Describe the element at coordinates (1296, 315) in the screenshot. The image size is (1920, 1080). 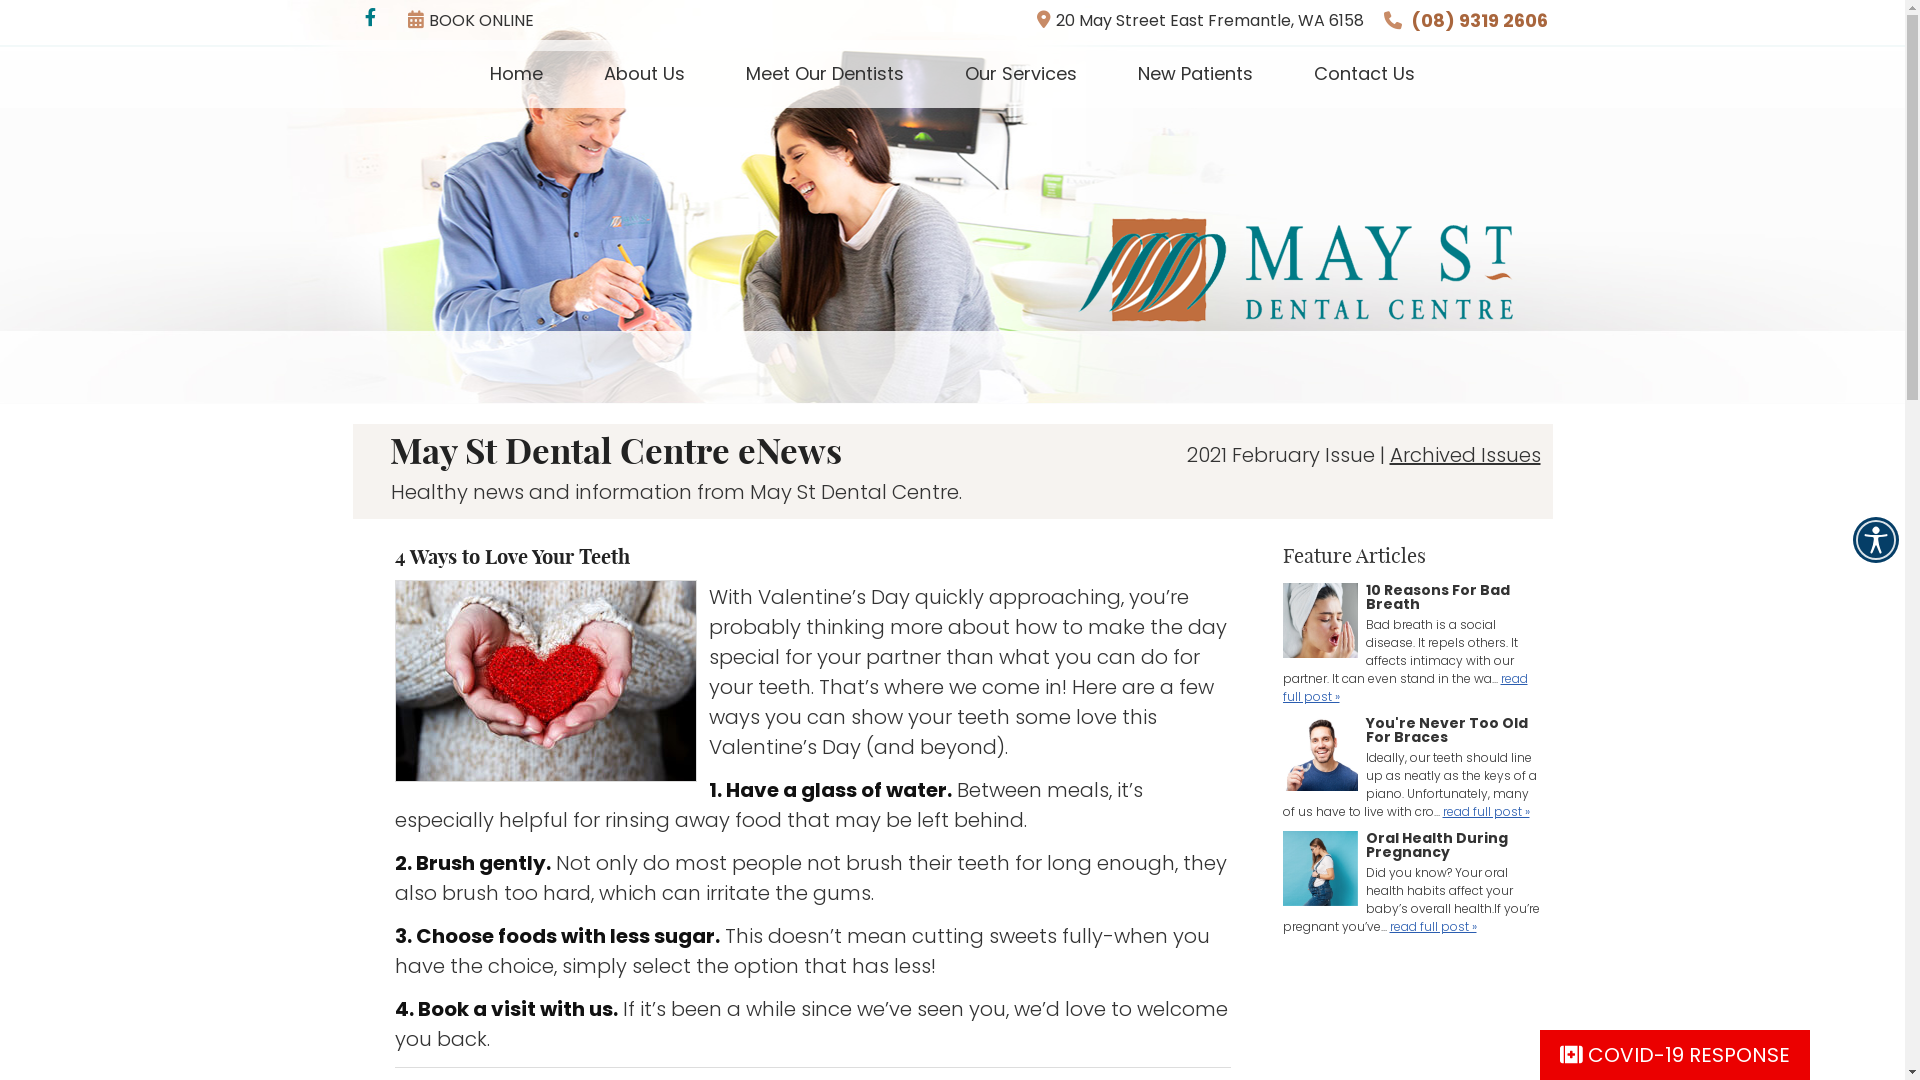
I see `May St Dental Centre` at that location.